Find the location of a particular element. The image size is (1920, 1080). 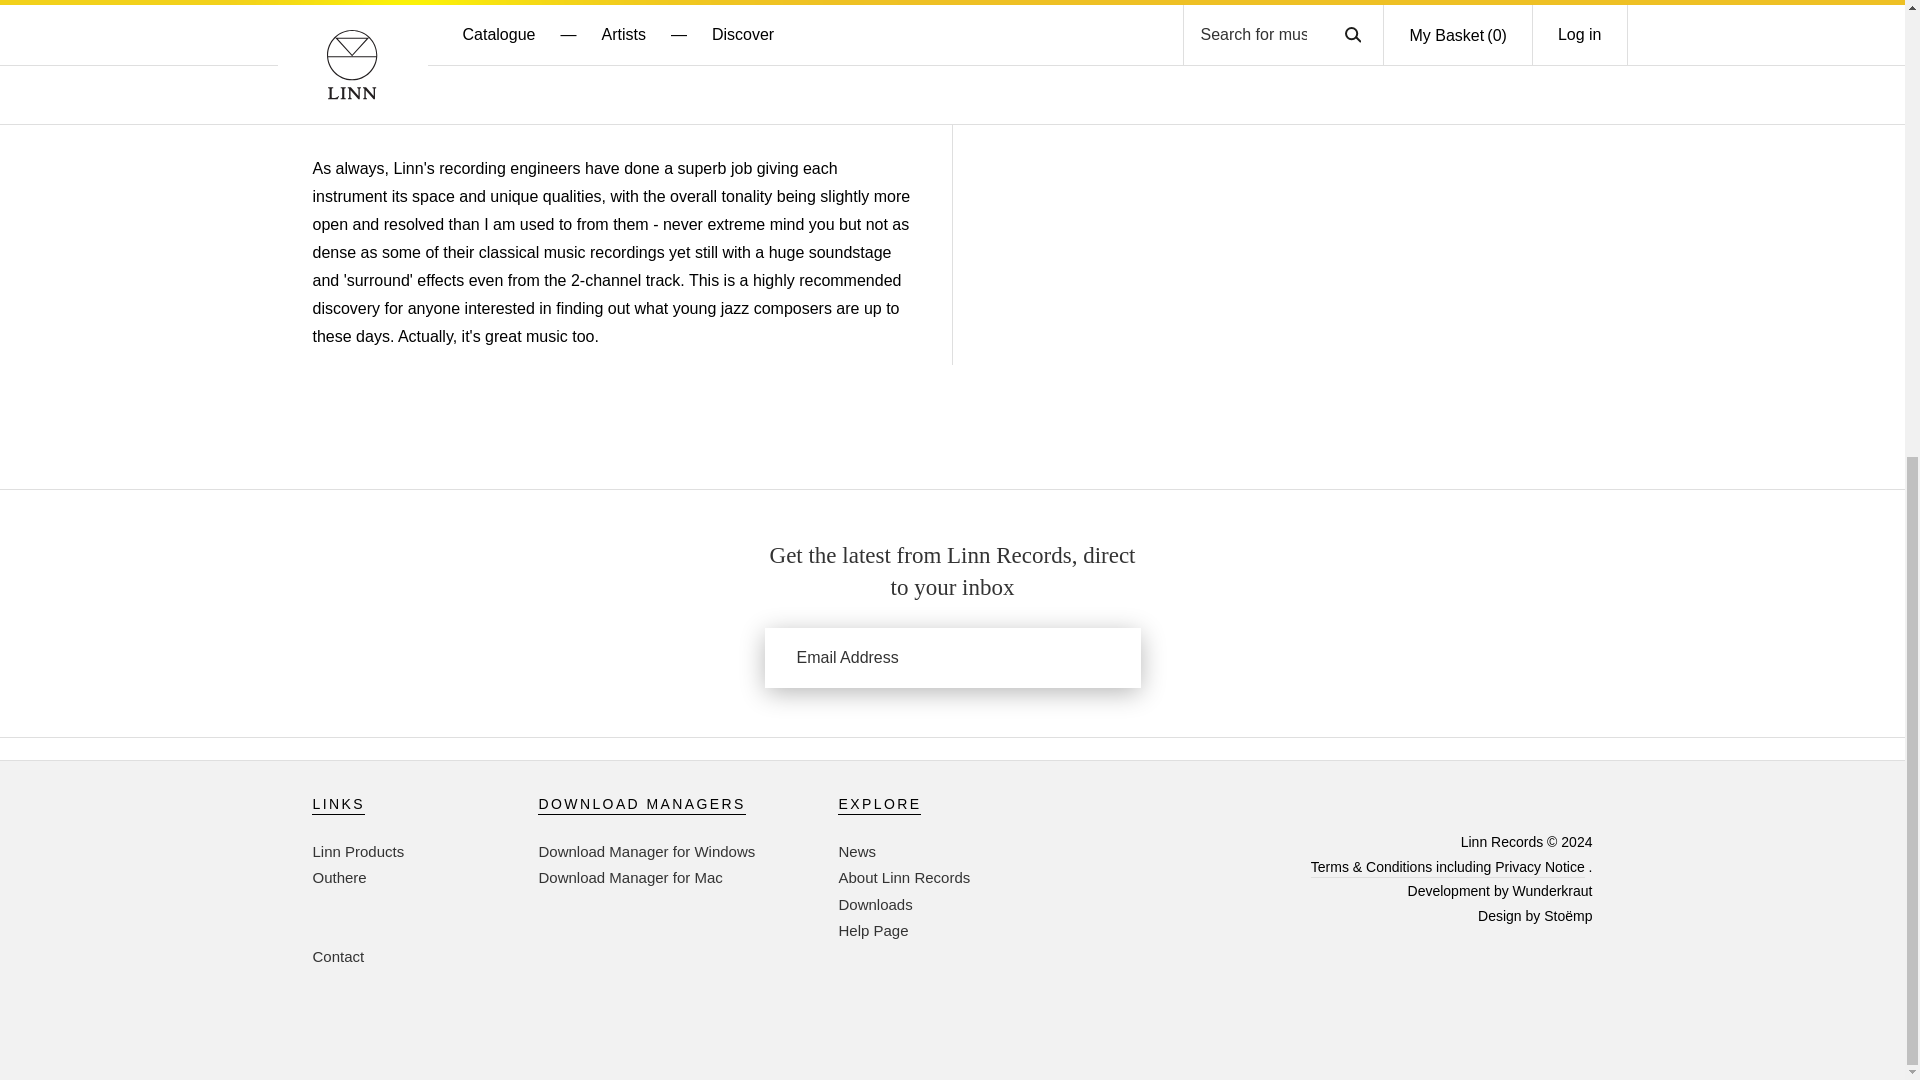

Downloads is located at coordinates (874, 904).